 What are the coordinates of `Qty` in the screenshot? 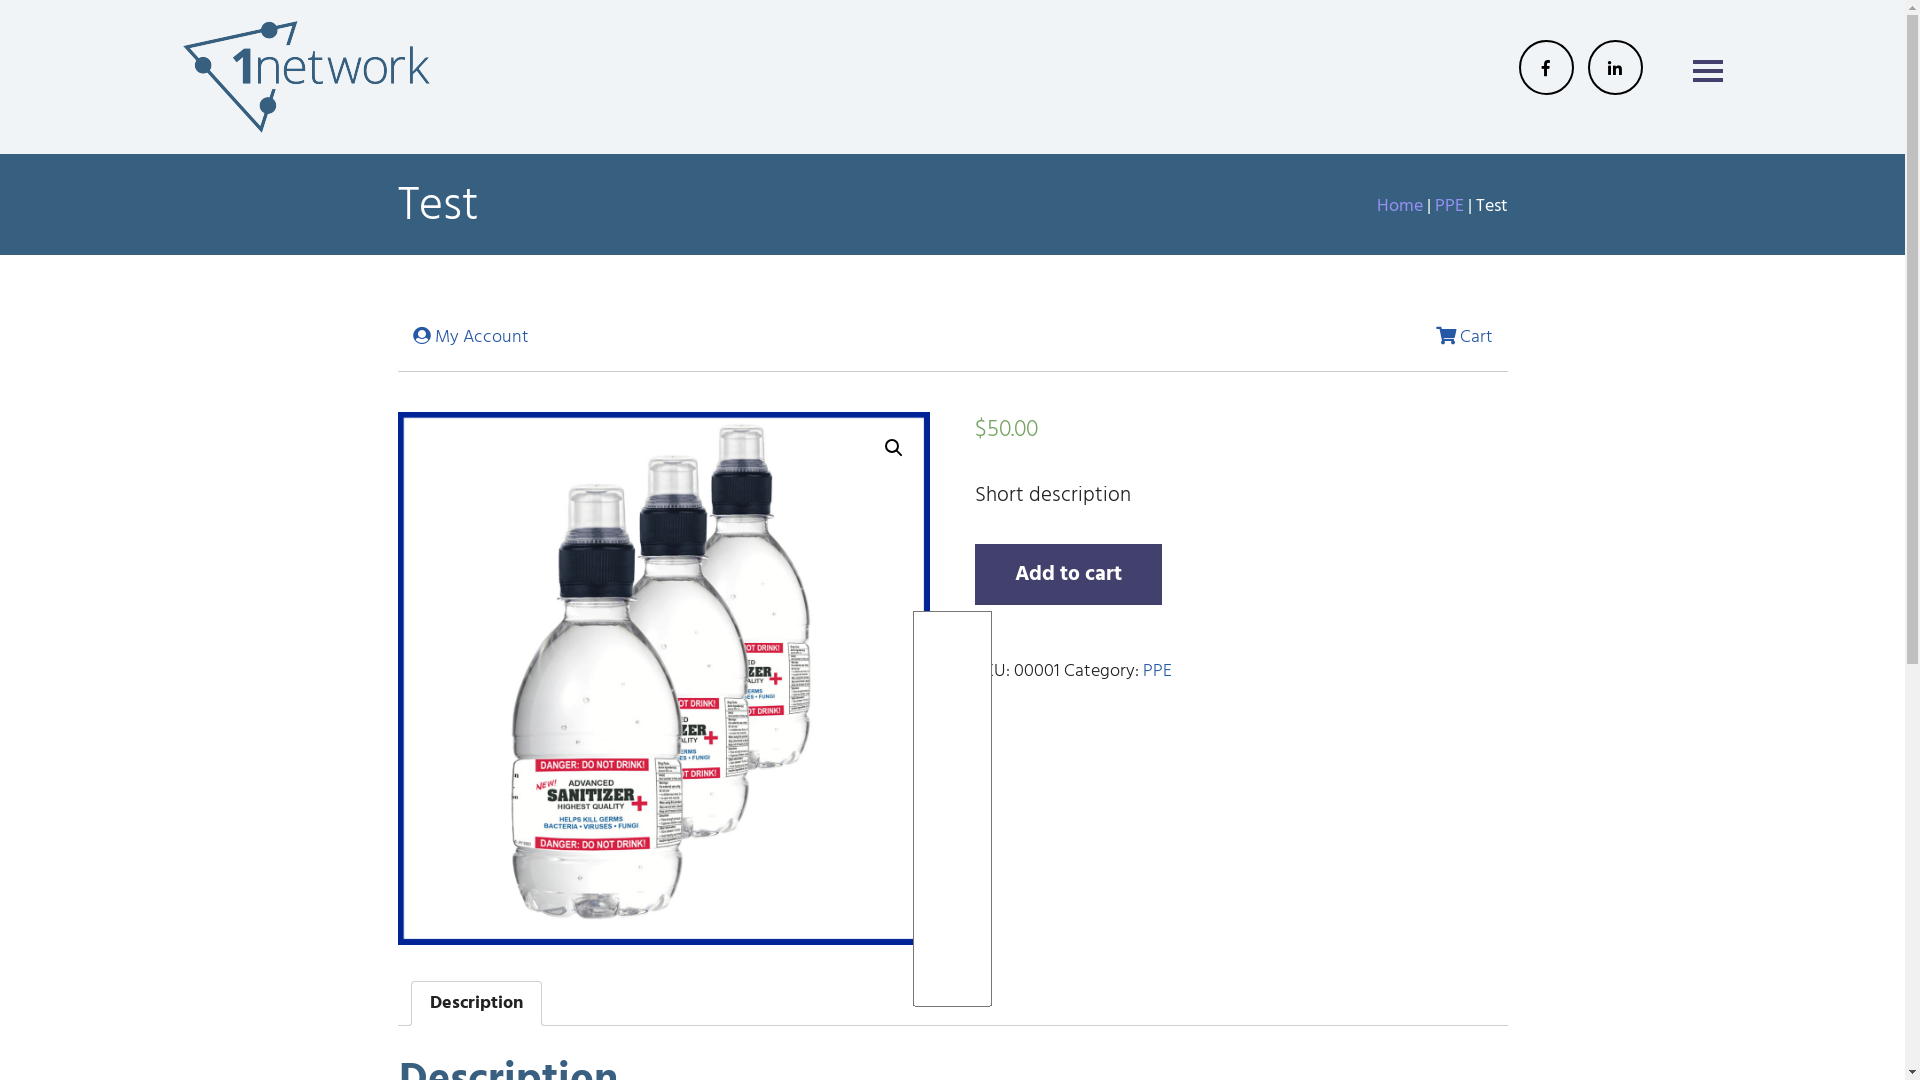 It's located at (953, 808).